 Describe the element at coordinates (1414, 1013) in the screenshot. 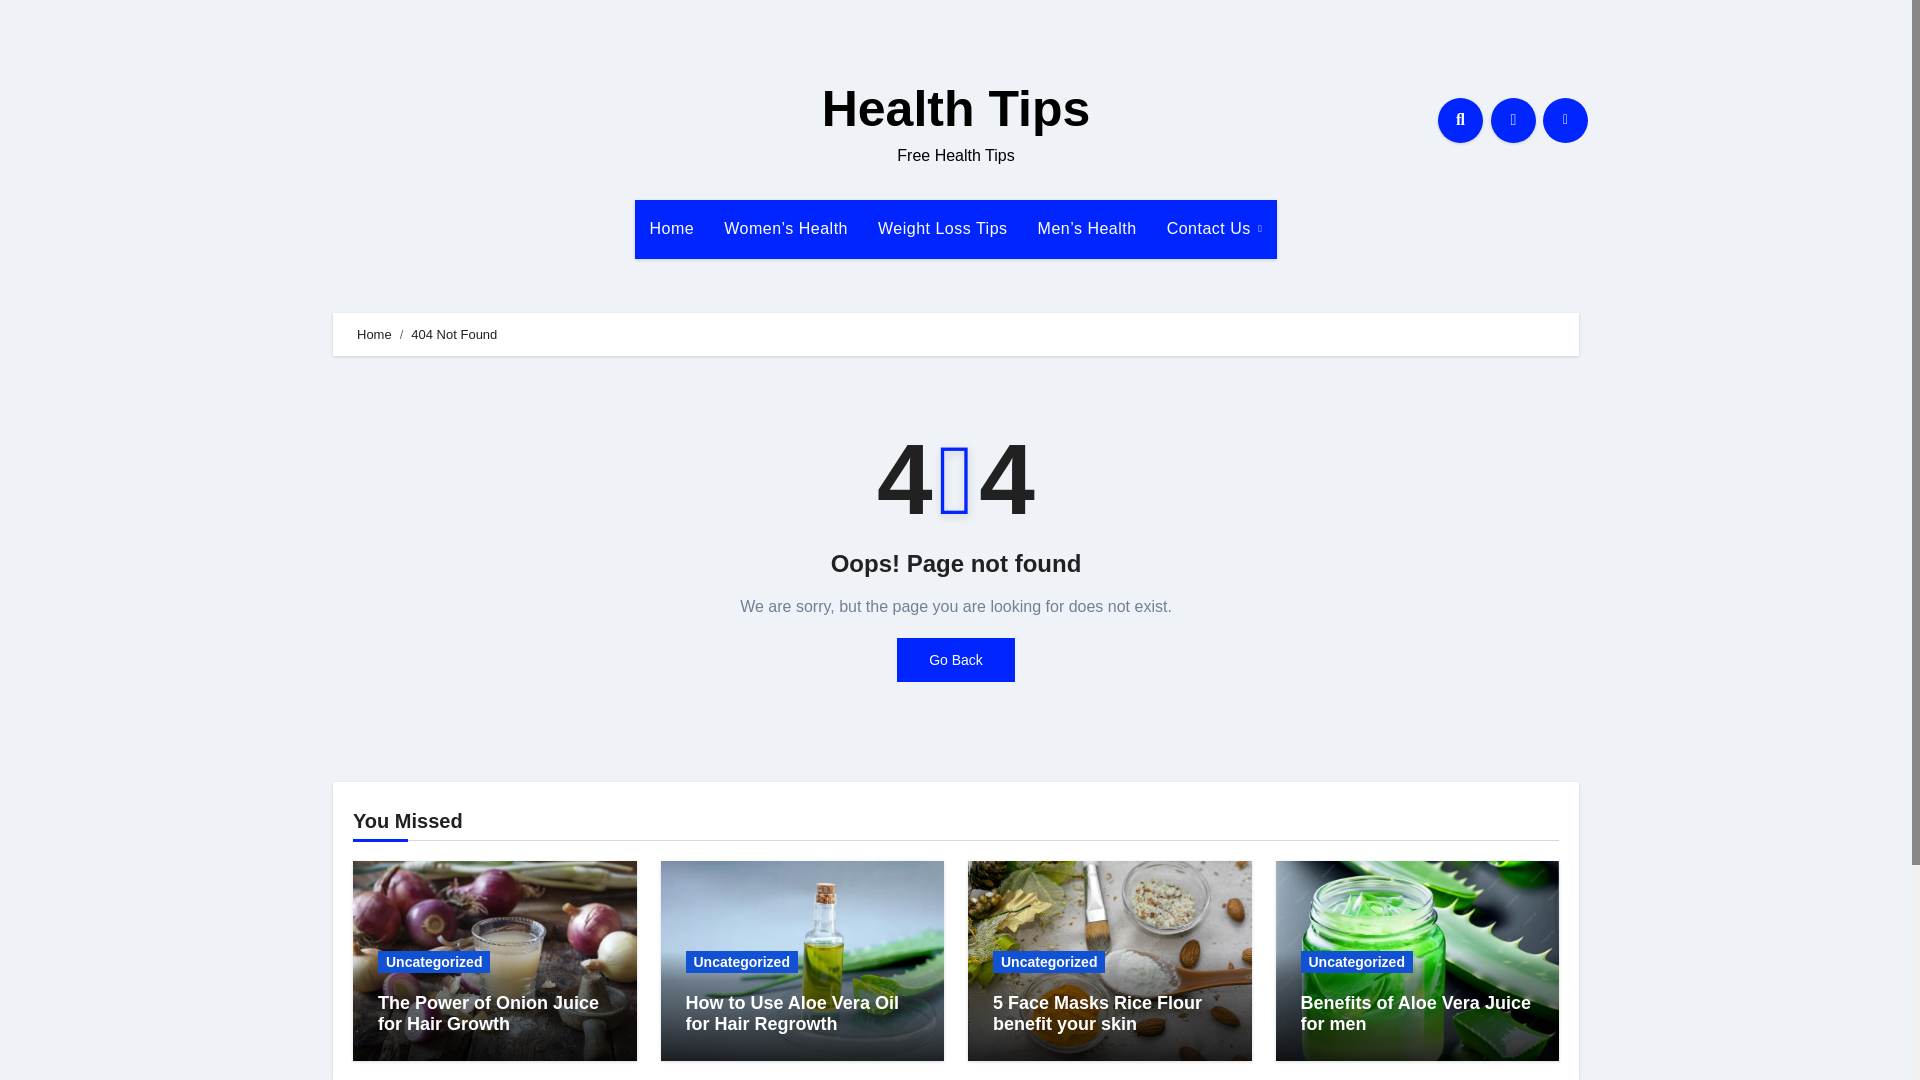

I see `Permalink to: Benefits of Aloe Vera Juice for men` at that location.